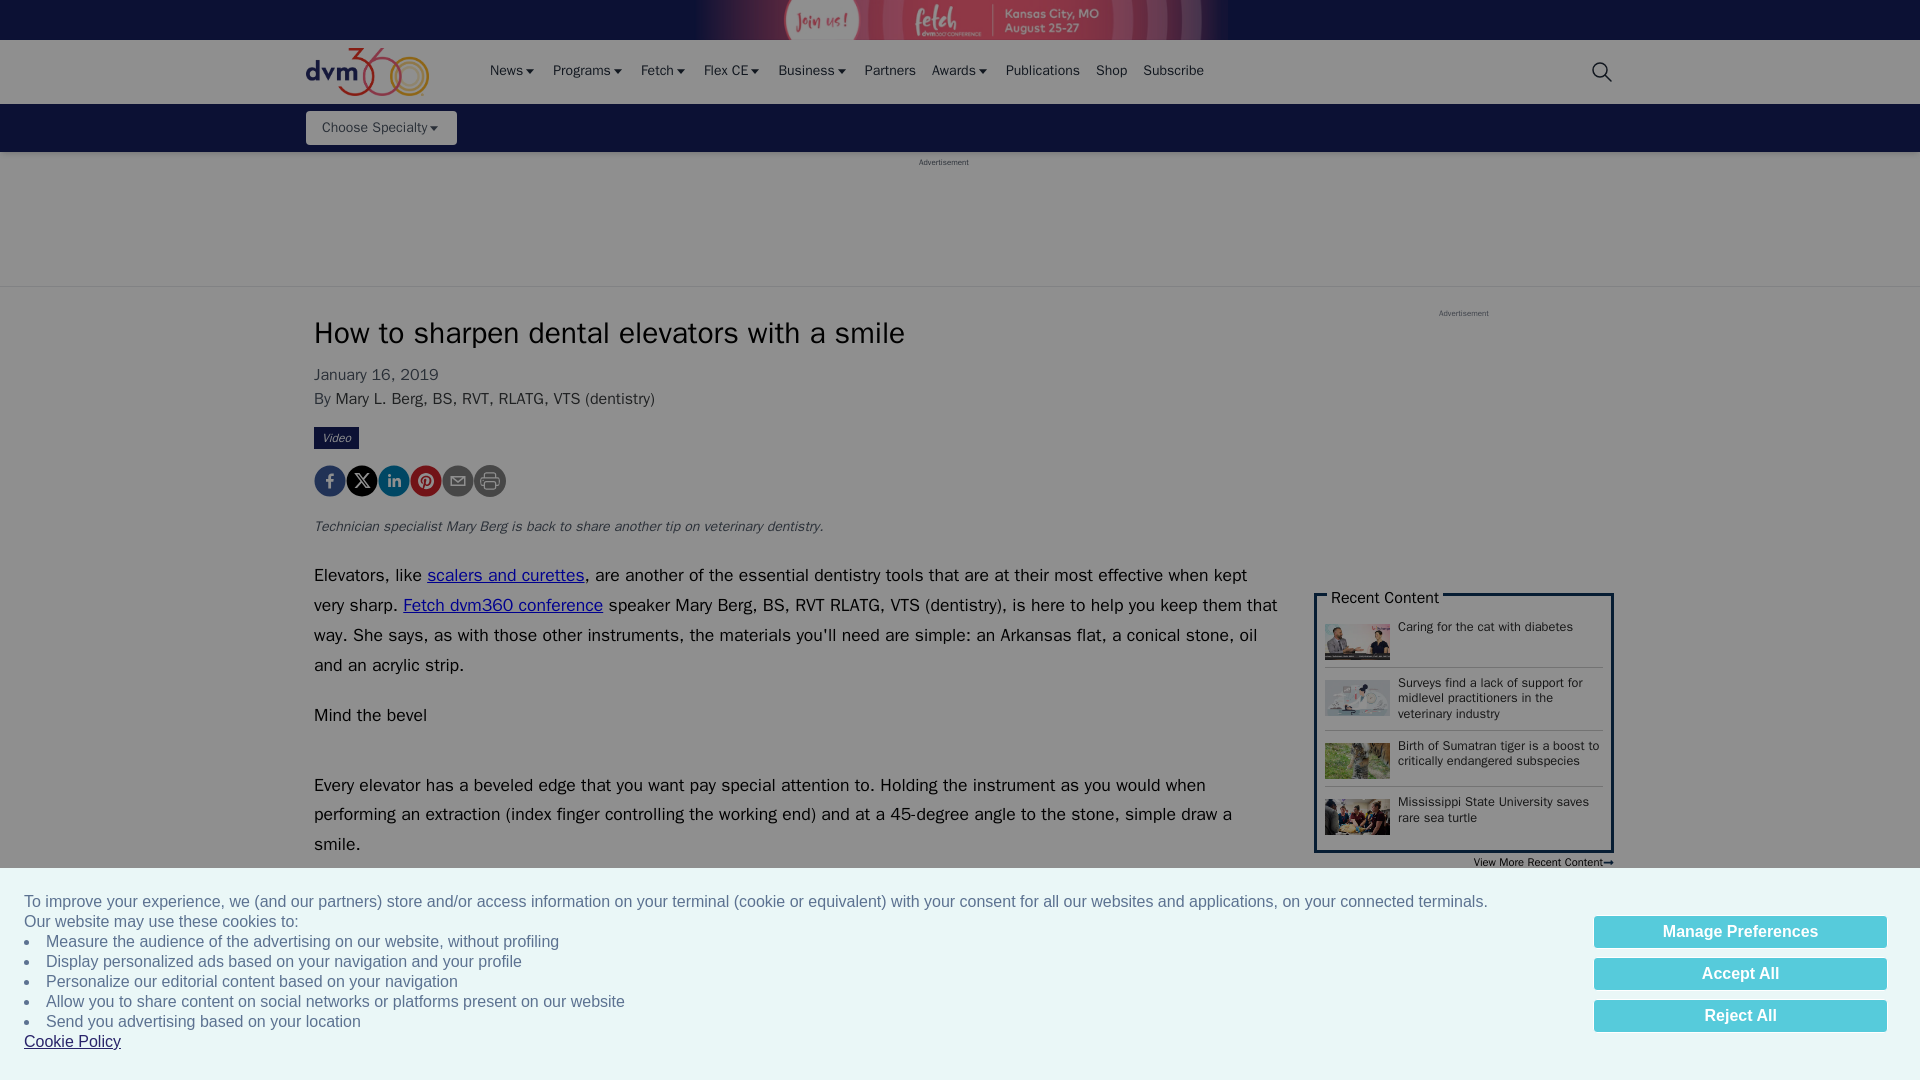  What do you see at coordinates (1740, 932) in the screenshot?
I see `Manage Preferences` at bounding box center [1740, 932].